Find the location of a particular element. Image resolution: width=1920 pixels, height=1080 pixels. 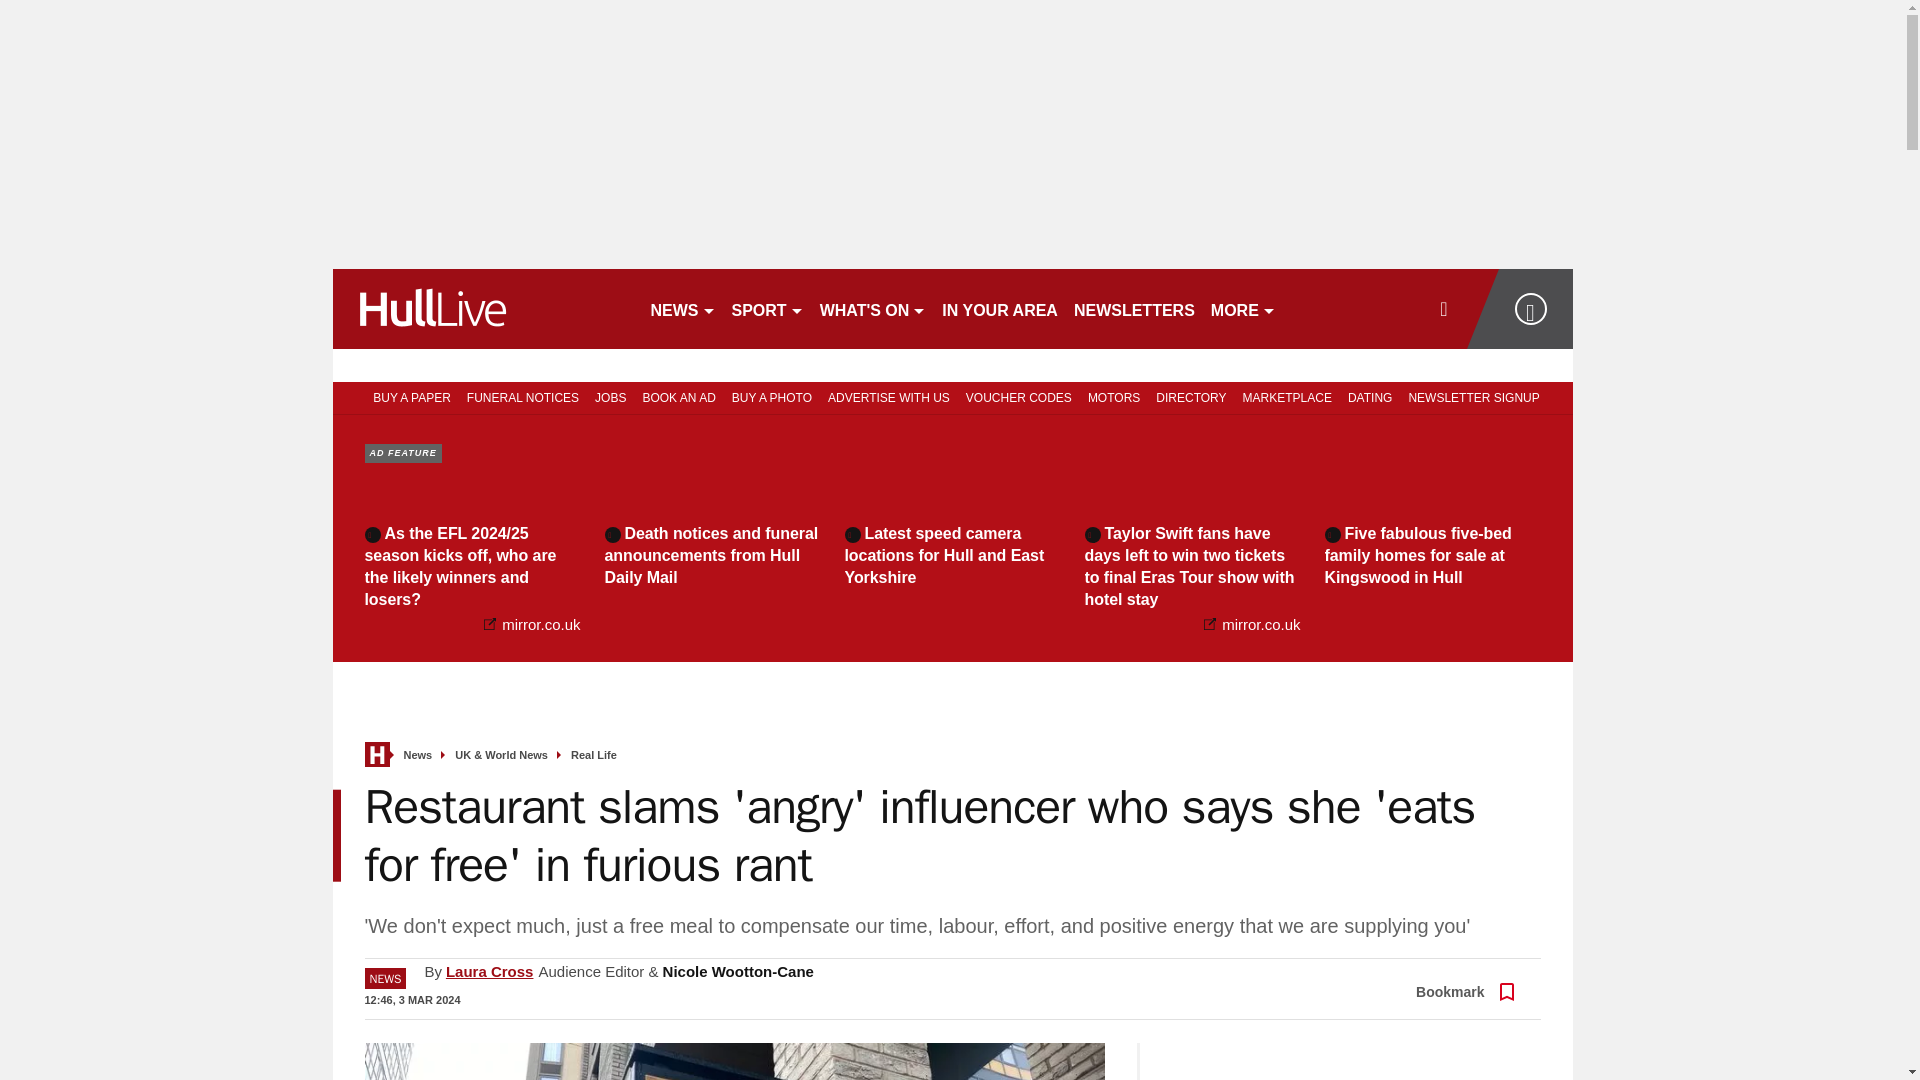

NEWSLETTERS is located at coordinates (1134, 308).